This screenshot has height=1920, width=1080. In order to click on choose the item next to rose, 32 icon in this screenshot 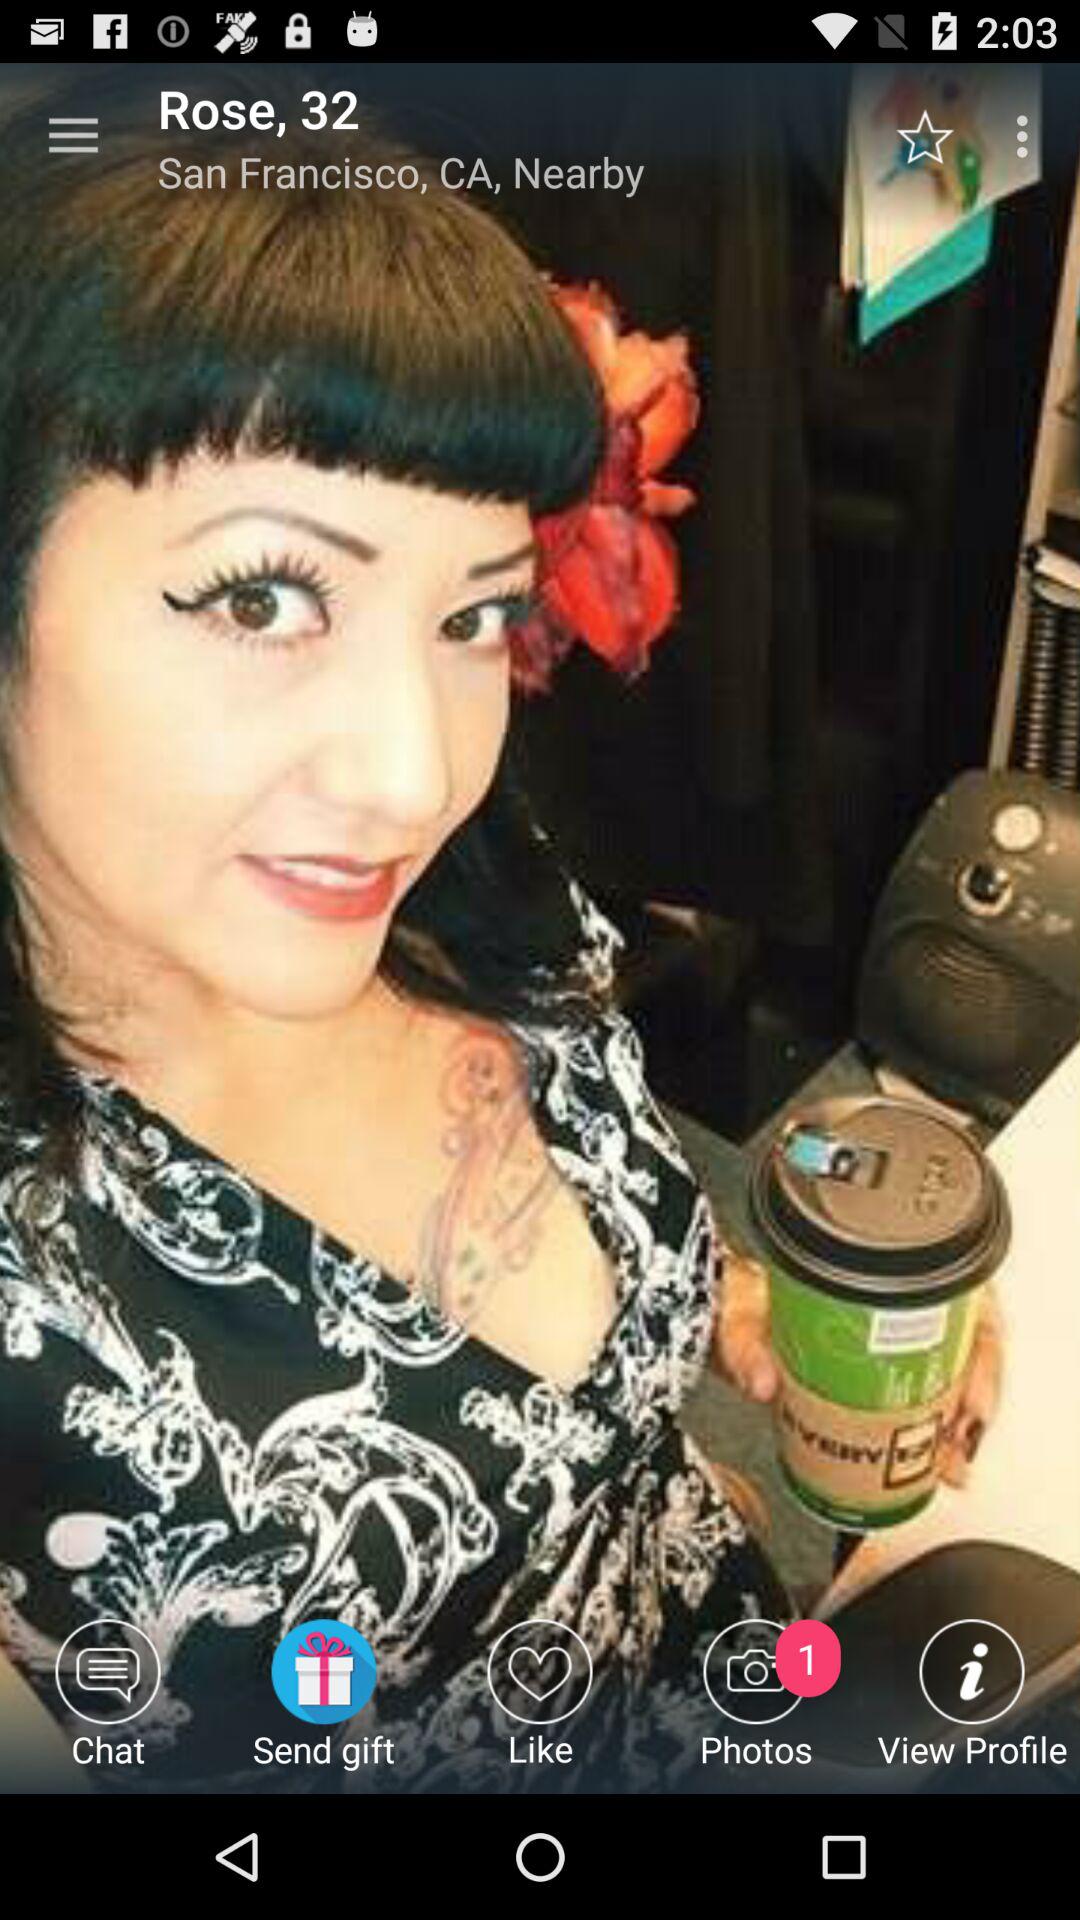, I will do `click(73, 136)`.